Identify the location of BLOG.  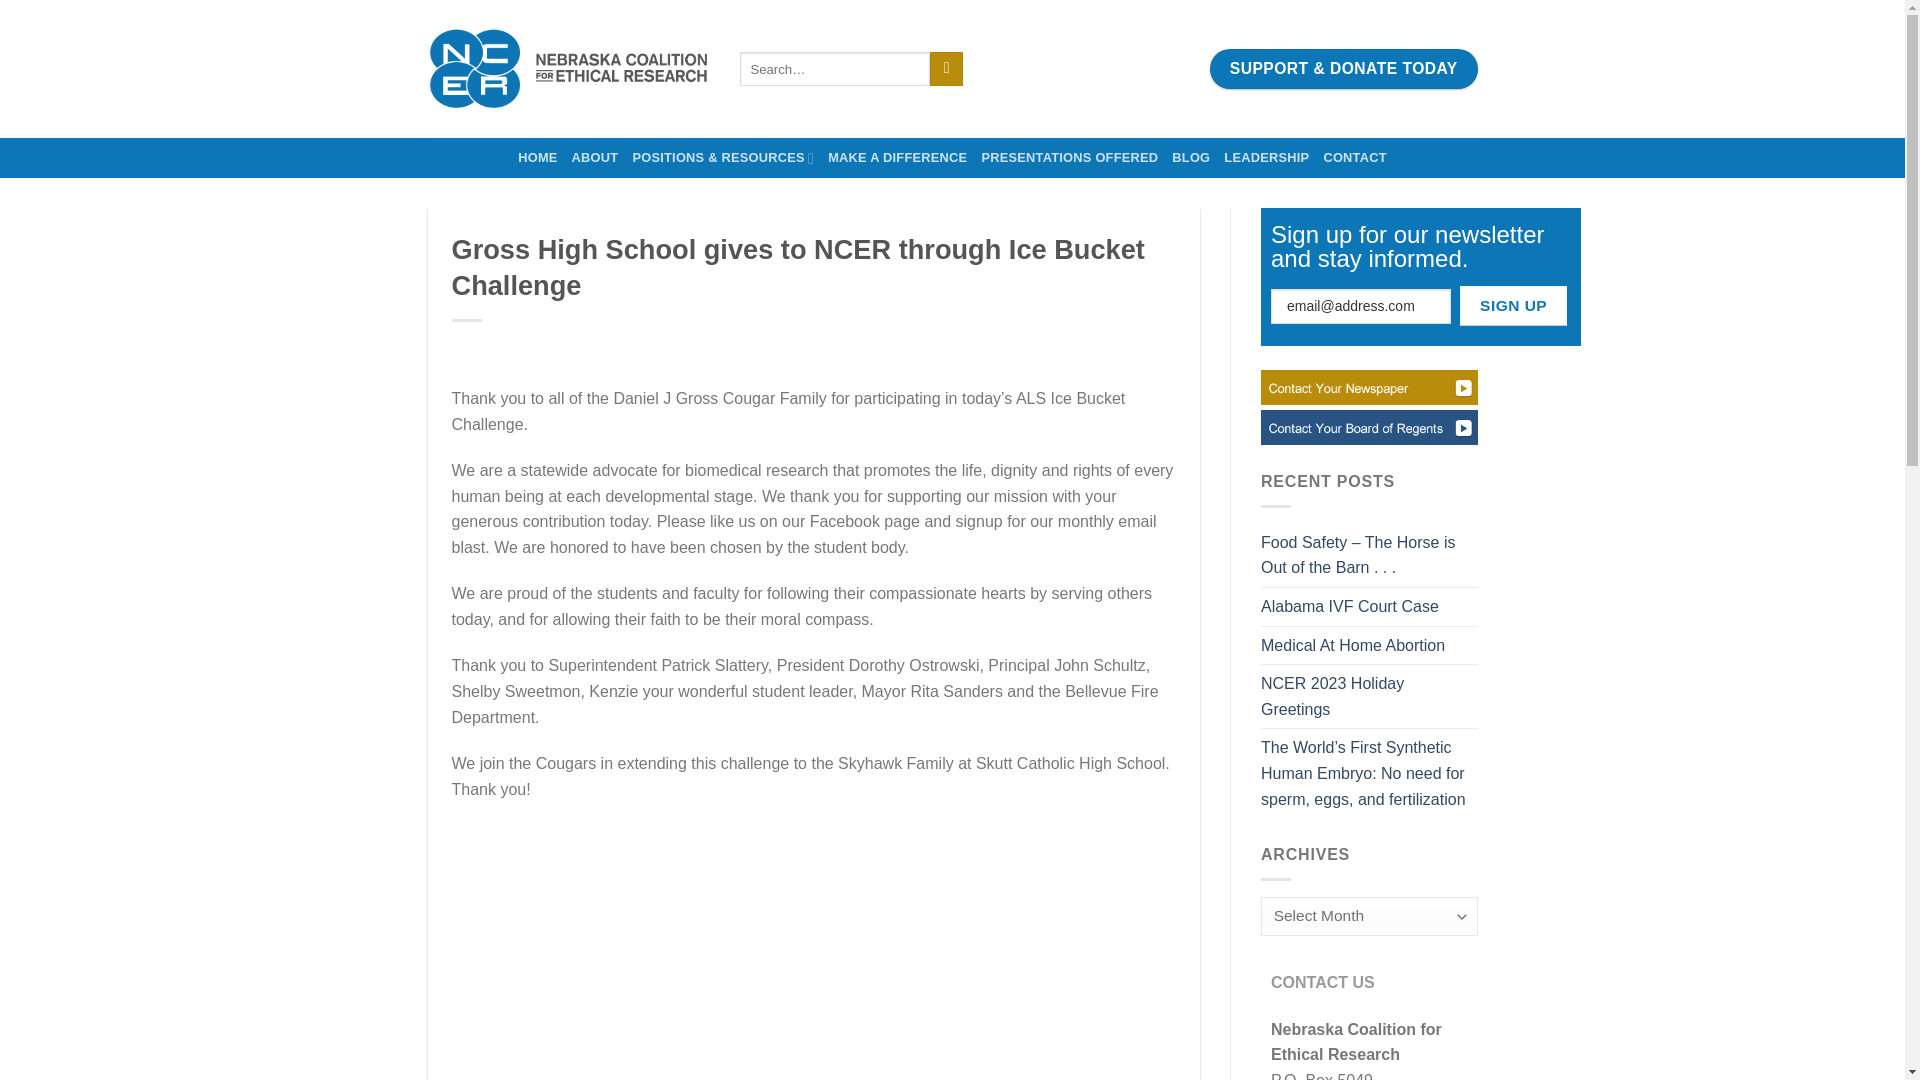
(1190, 158).